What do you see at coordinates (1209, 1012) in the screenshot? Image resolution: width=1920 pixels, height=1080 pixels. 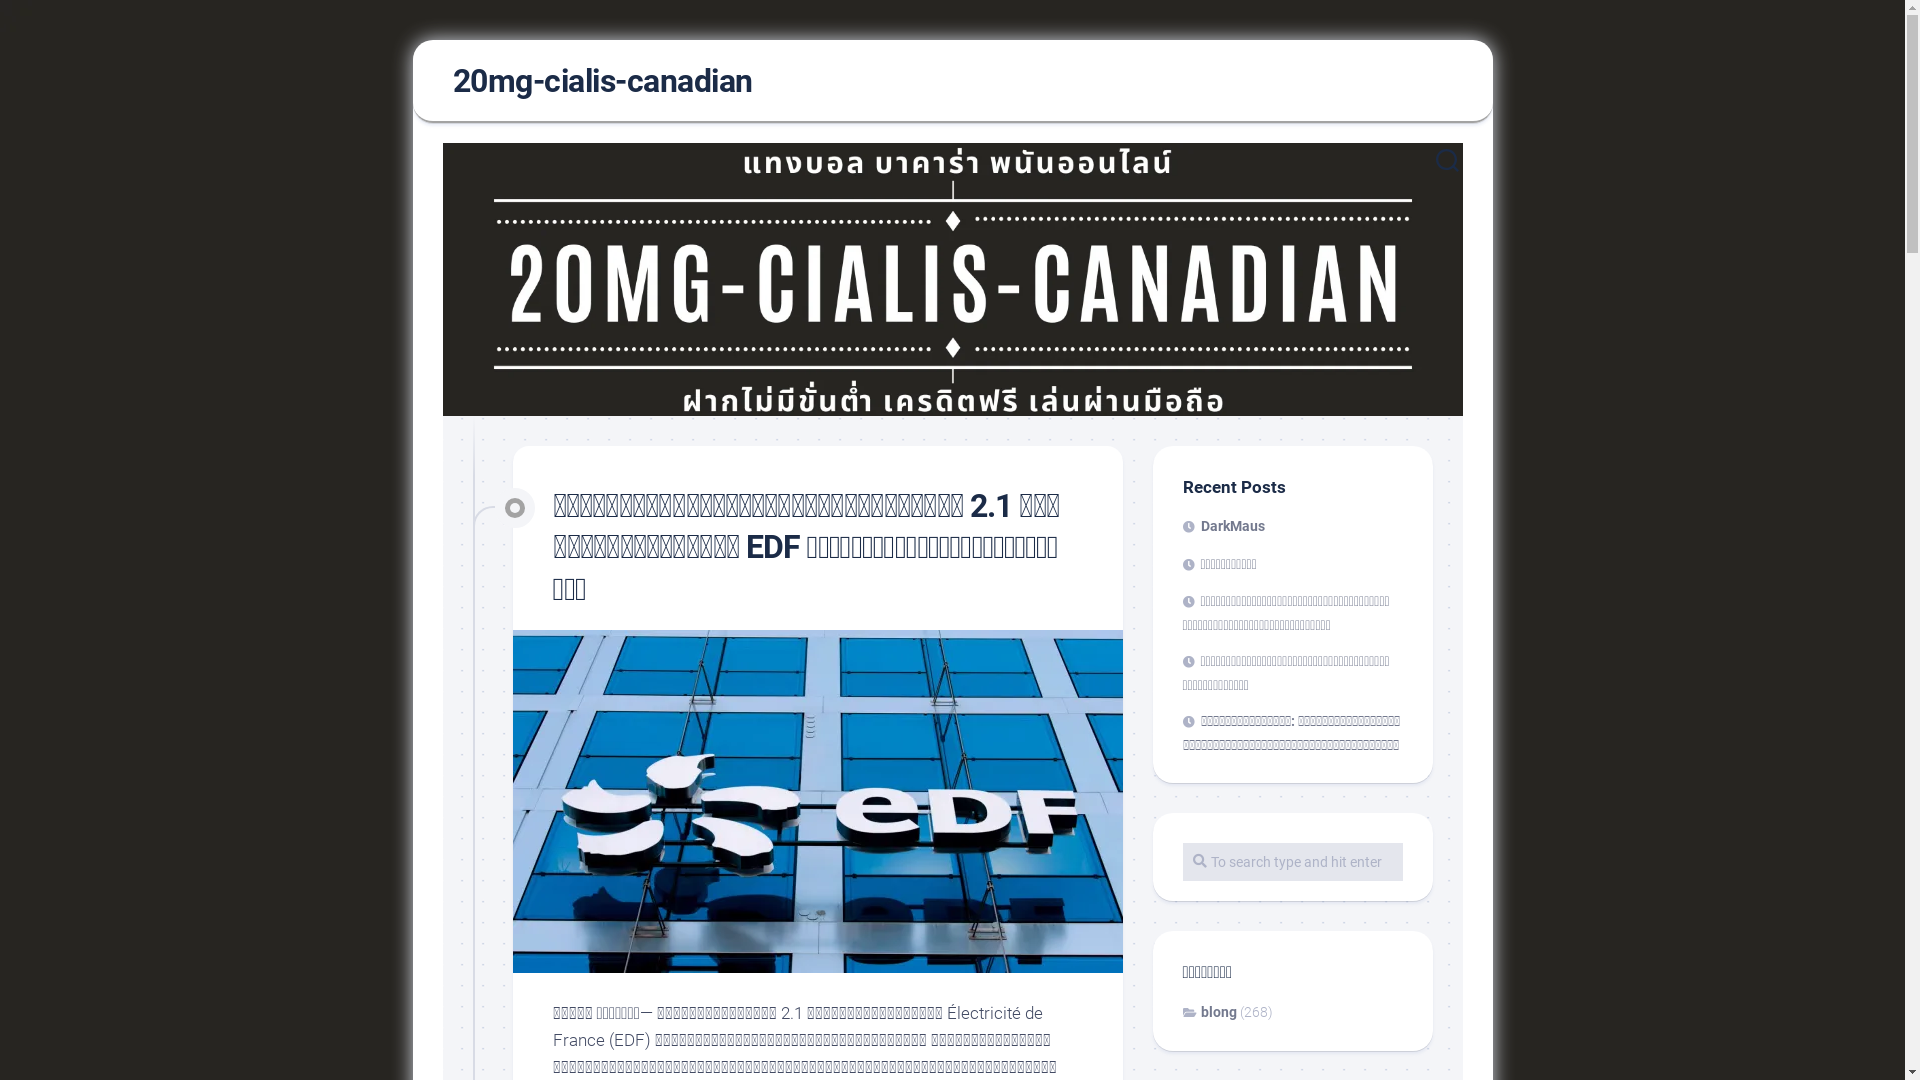 I see `blong` at bounding box center [1209, 1012].